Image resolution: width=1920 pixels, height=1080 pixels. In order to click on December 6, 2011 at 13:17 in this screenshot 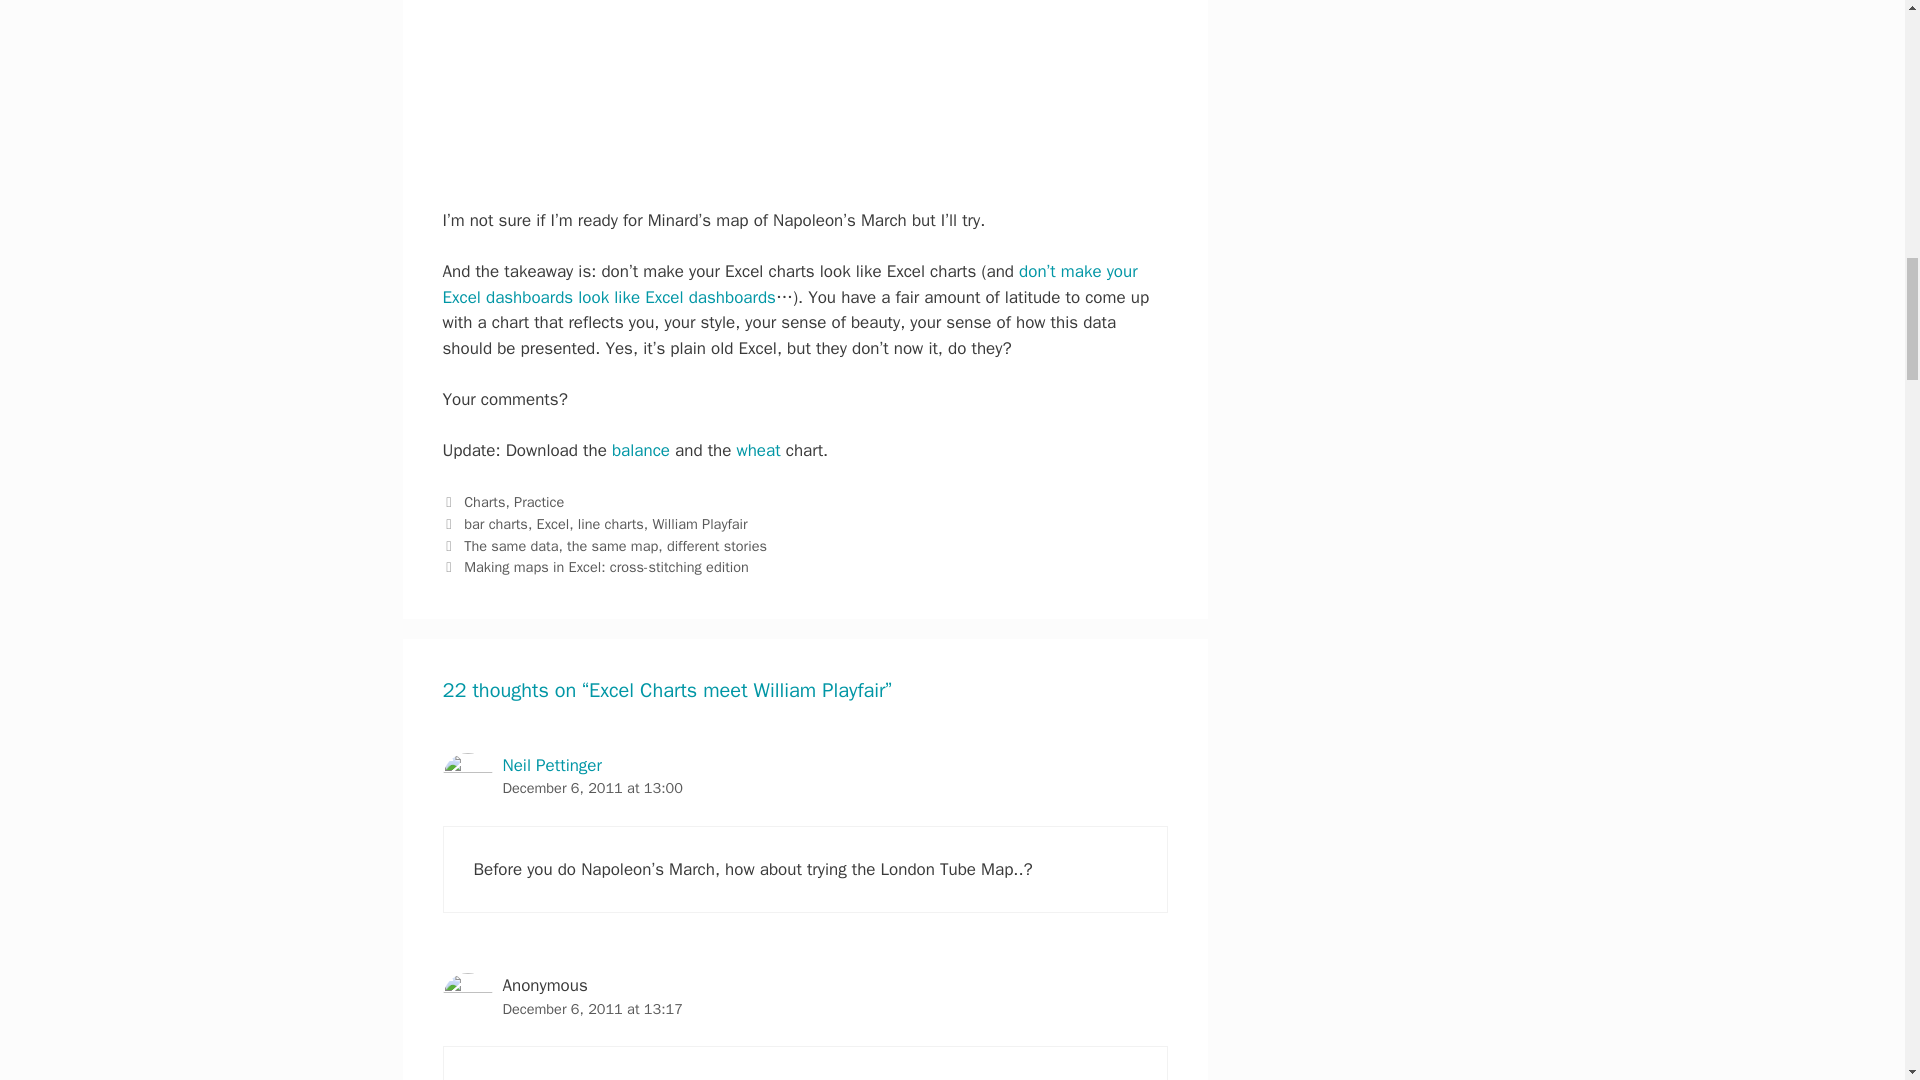, I will do `click(591, 1009)`.